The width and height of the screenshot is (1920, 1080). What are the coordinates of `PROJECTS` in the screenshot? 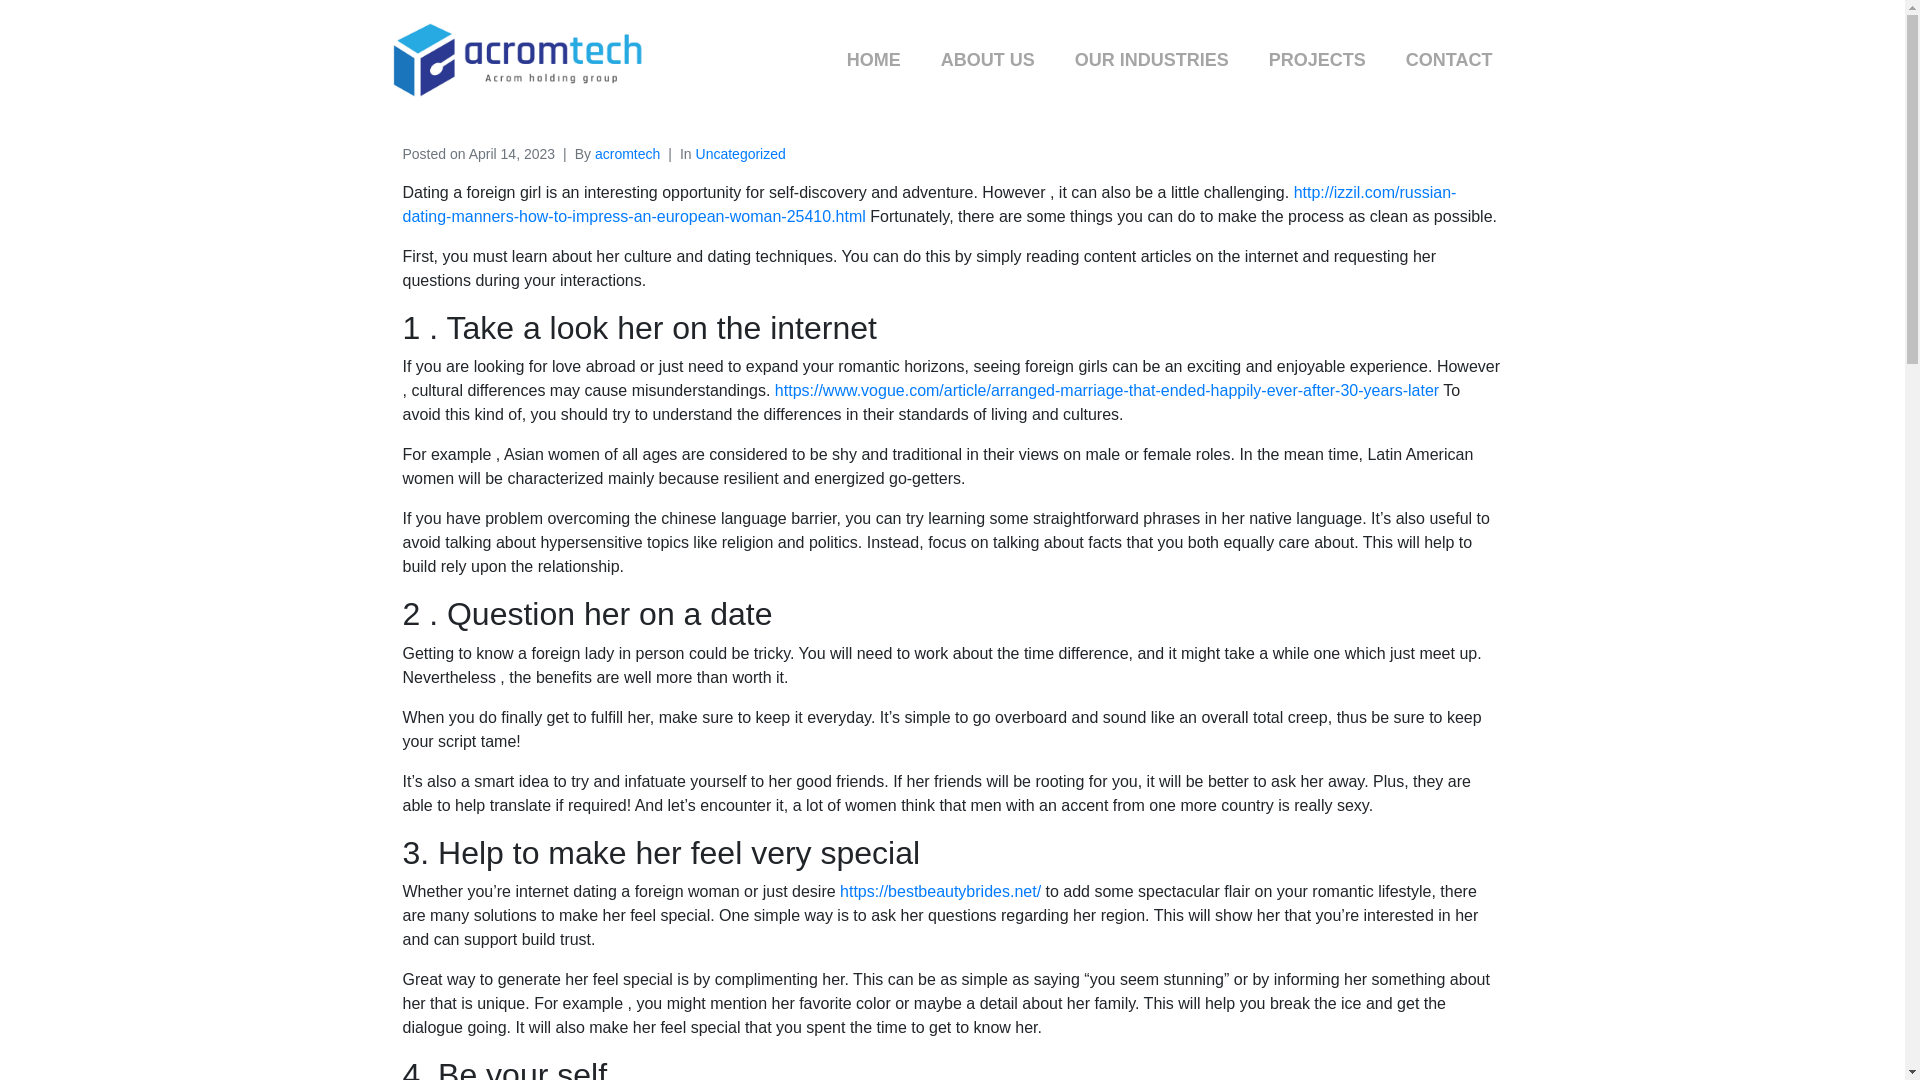 It's located at (1318, 60).